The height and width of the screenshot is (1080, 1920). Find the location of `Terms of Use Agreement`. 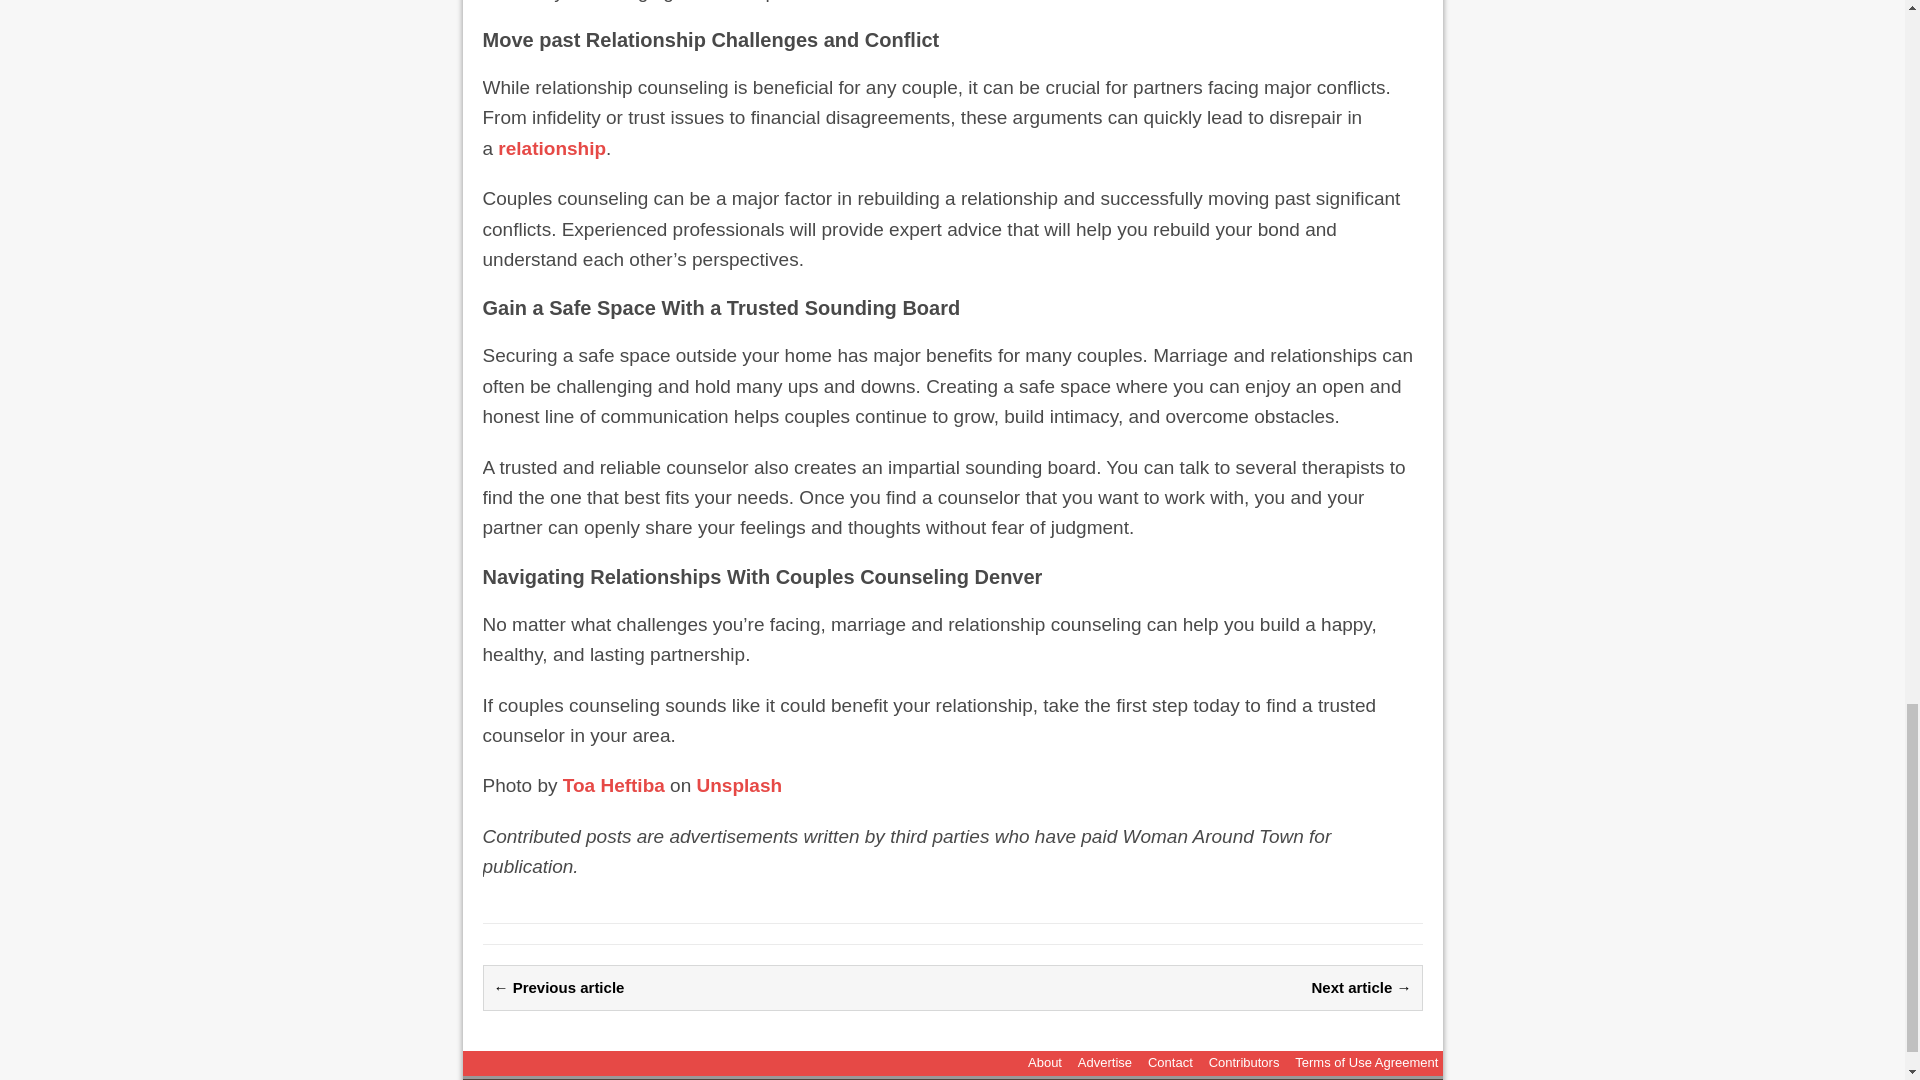

Terms of Use Agreement is located at coordinates (1366, 1062).